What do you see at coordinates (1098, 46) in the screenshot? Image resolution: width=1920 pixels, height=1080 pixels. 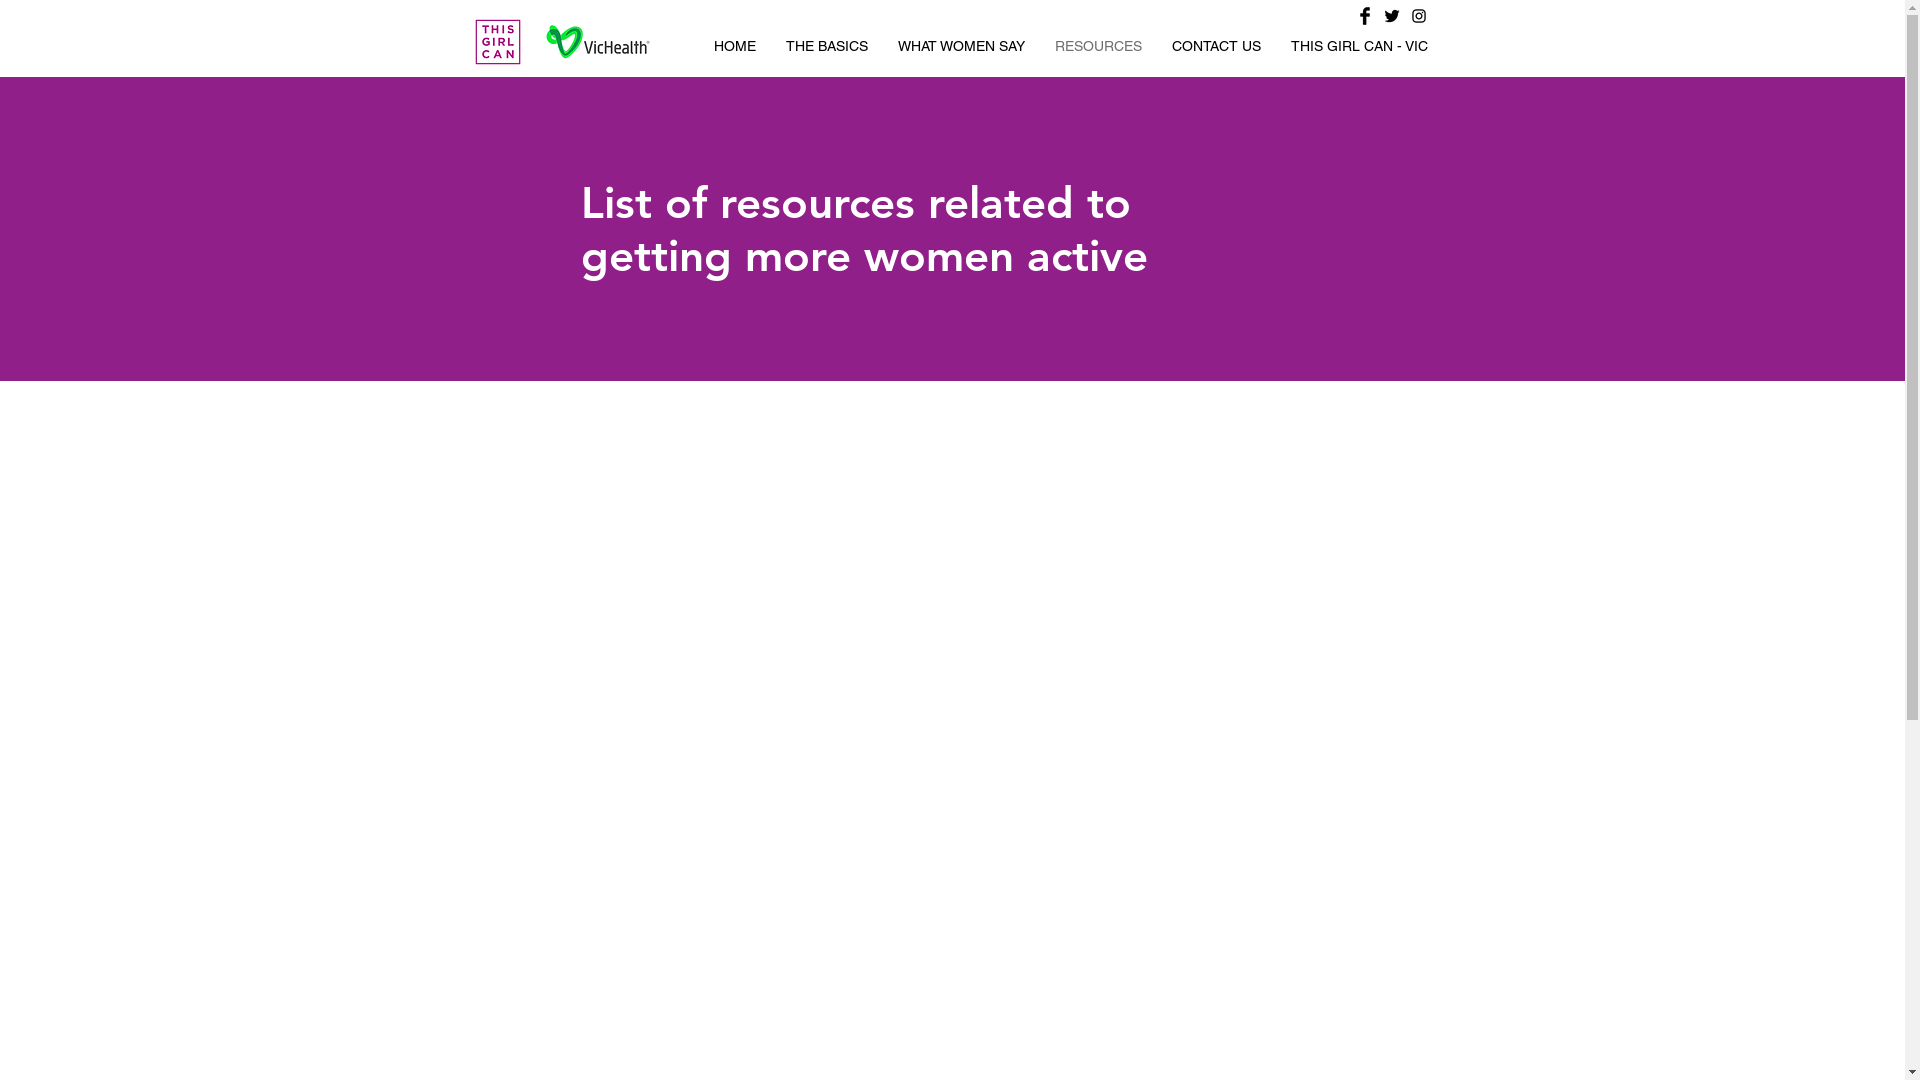 I see `RESOURCES` at bounding box center [1098, 46].